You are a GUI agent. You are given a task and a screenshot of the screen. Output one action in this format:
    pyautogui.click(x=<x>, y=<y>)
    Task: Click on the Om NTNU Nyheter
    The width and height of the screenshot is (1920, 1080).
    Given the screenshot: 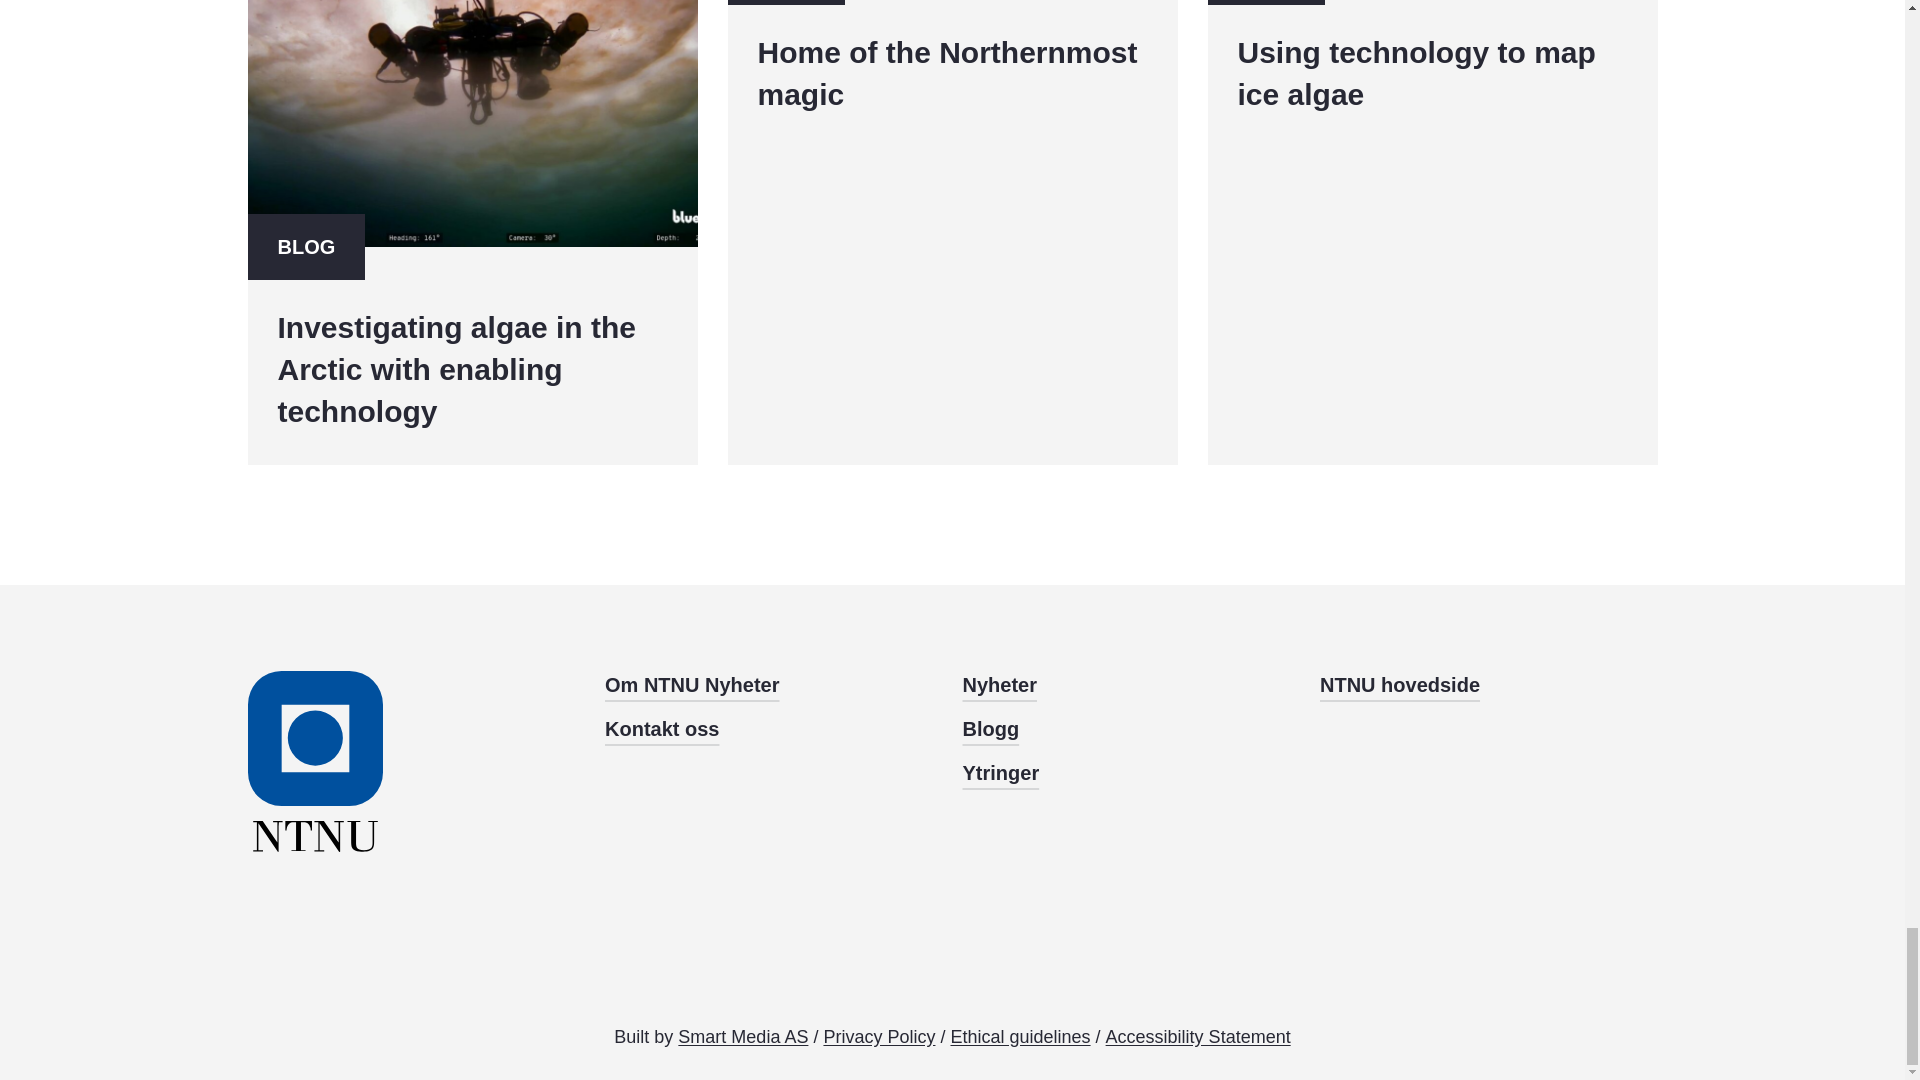 What is the action you would take?
    pyautogui.click(x=773, y=684)
    